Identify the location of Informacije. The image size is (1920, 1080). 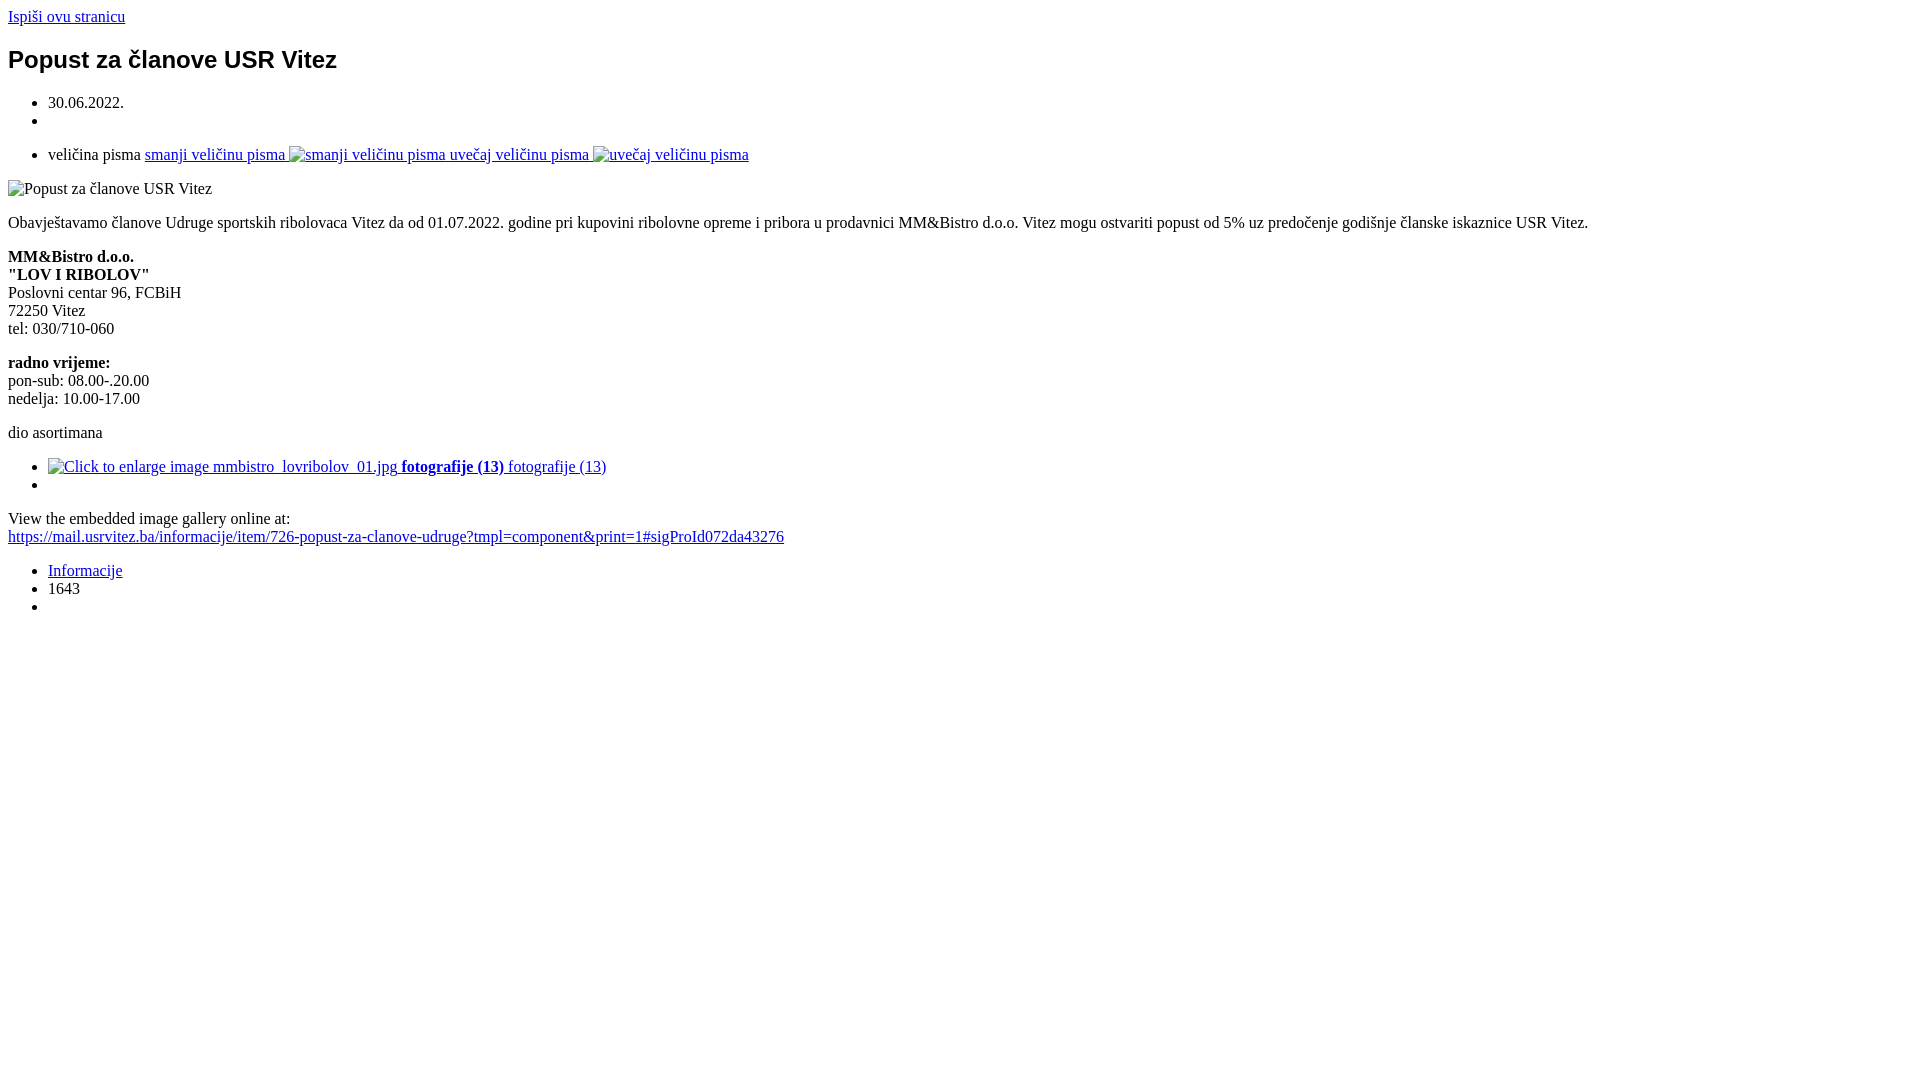
(85, 570).